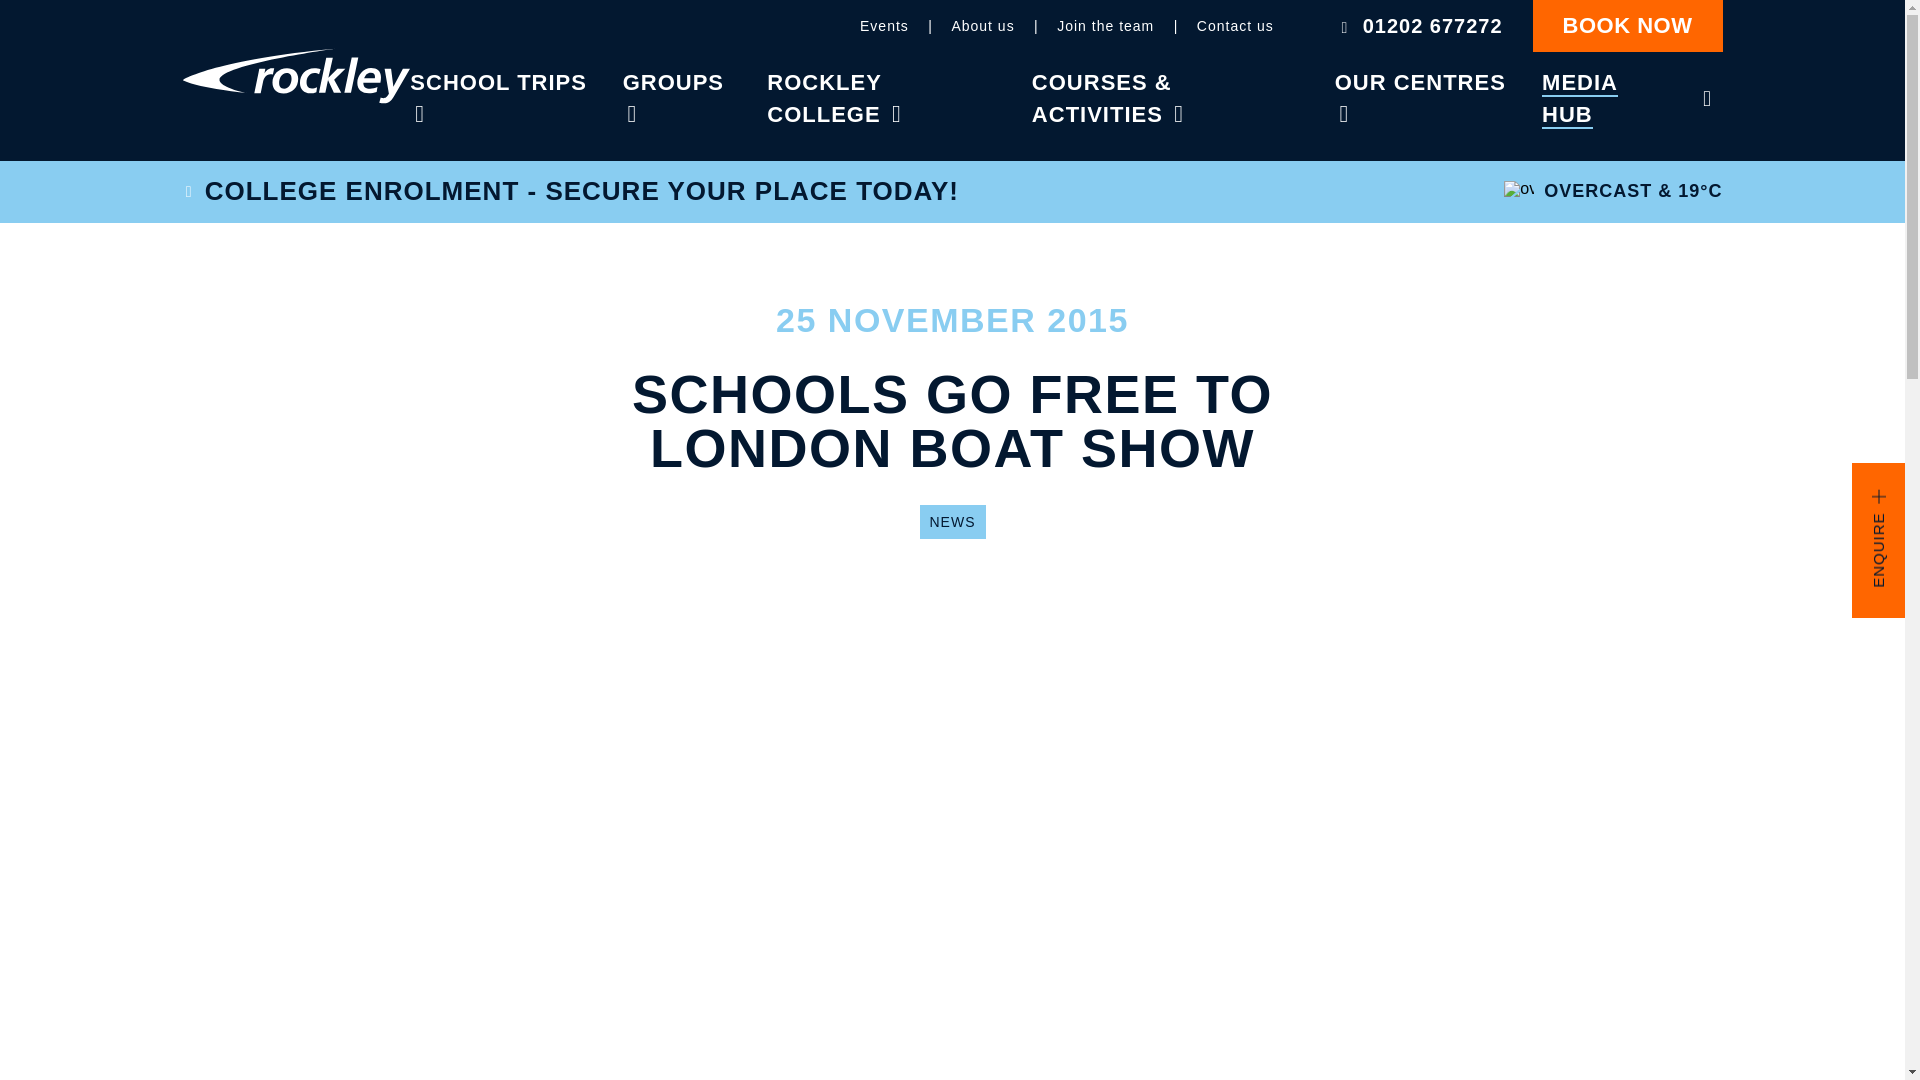 This screenshot has height=1080, width=1920. I want to click on 01202 677272, so click(1418, 32).